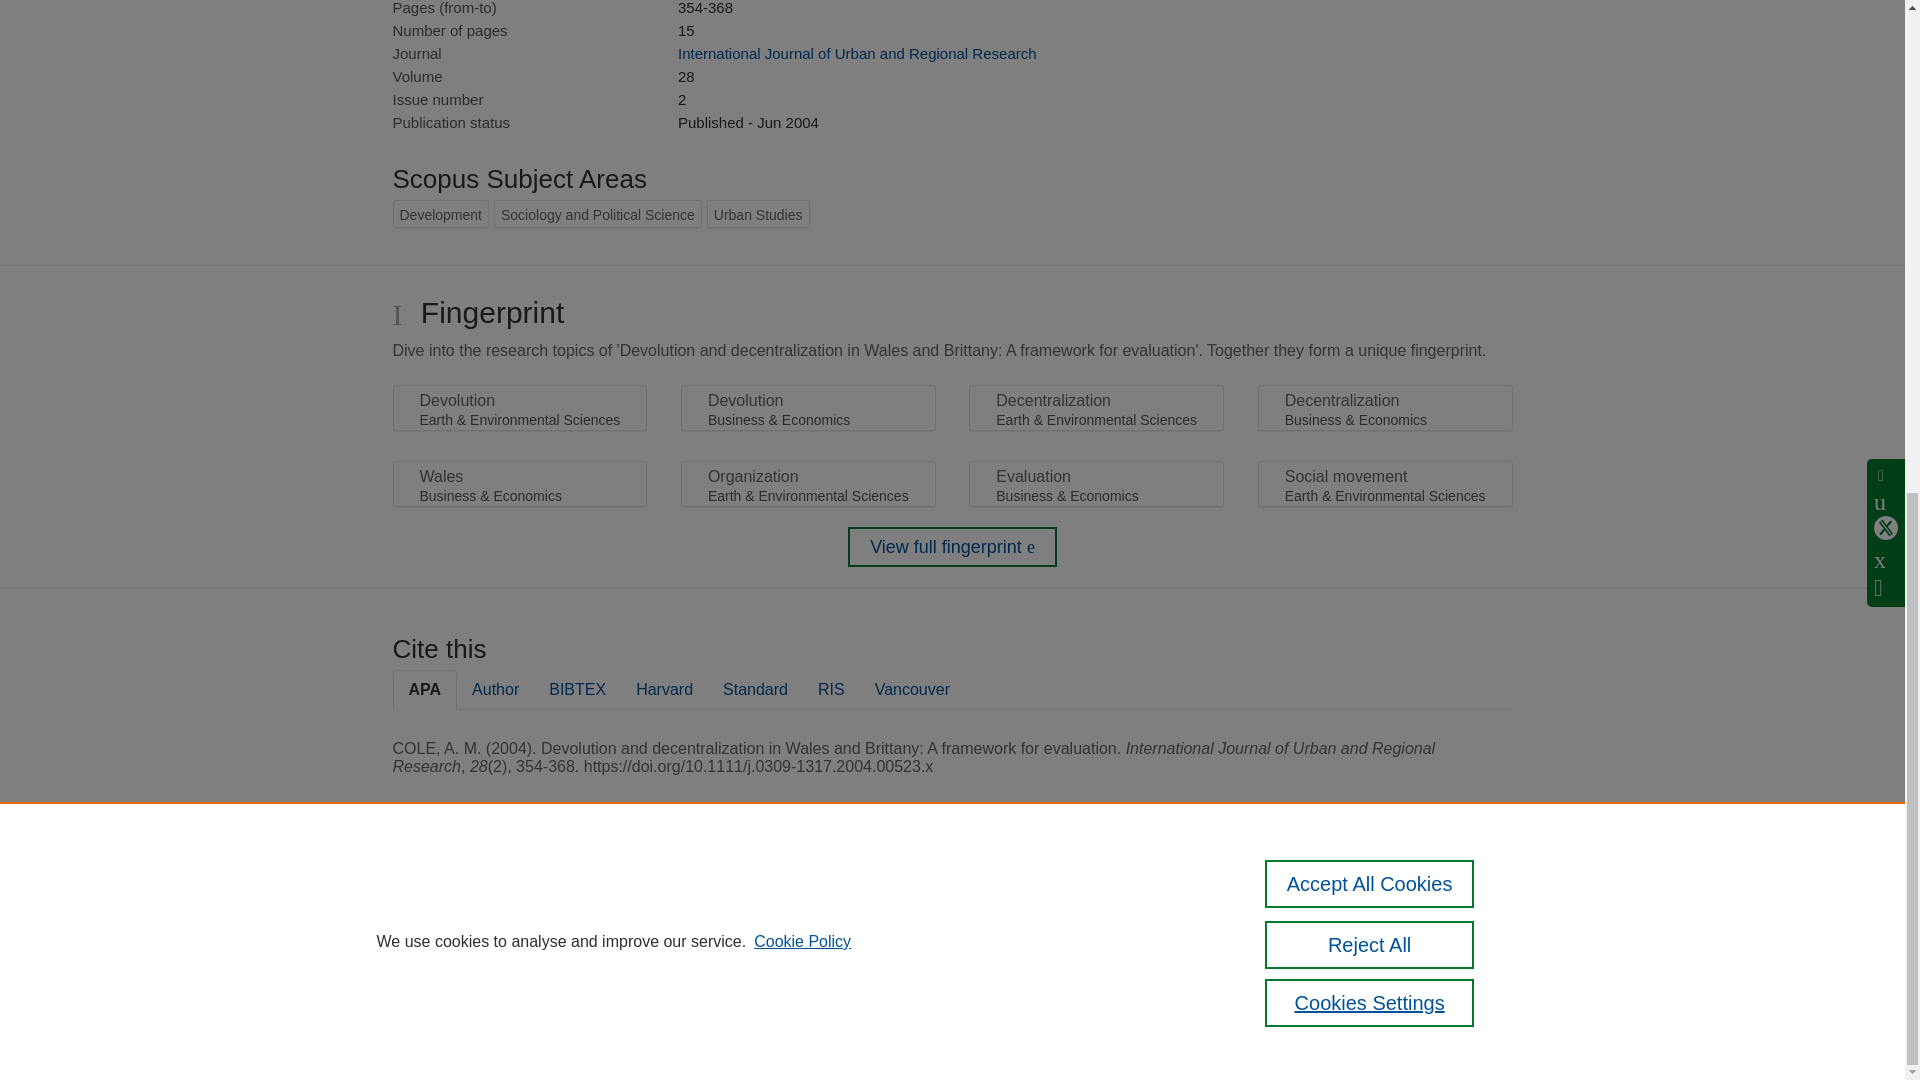 The image size is (1920, 1080). Describe the element at coordinates (856, 53) in the screenshot. I see `International Journal of Urban and Regional Research` at that location.